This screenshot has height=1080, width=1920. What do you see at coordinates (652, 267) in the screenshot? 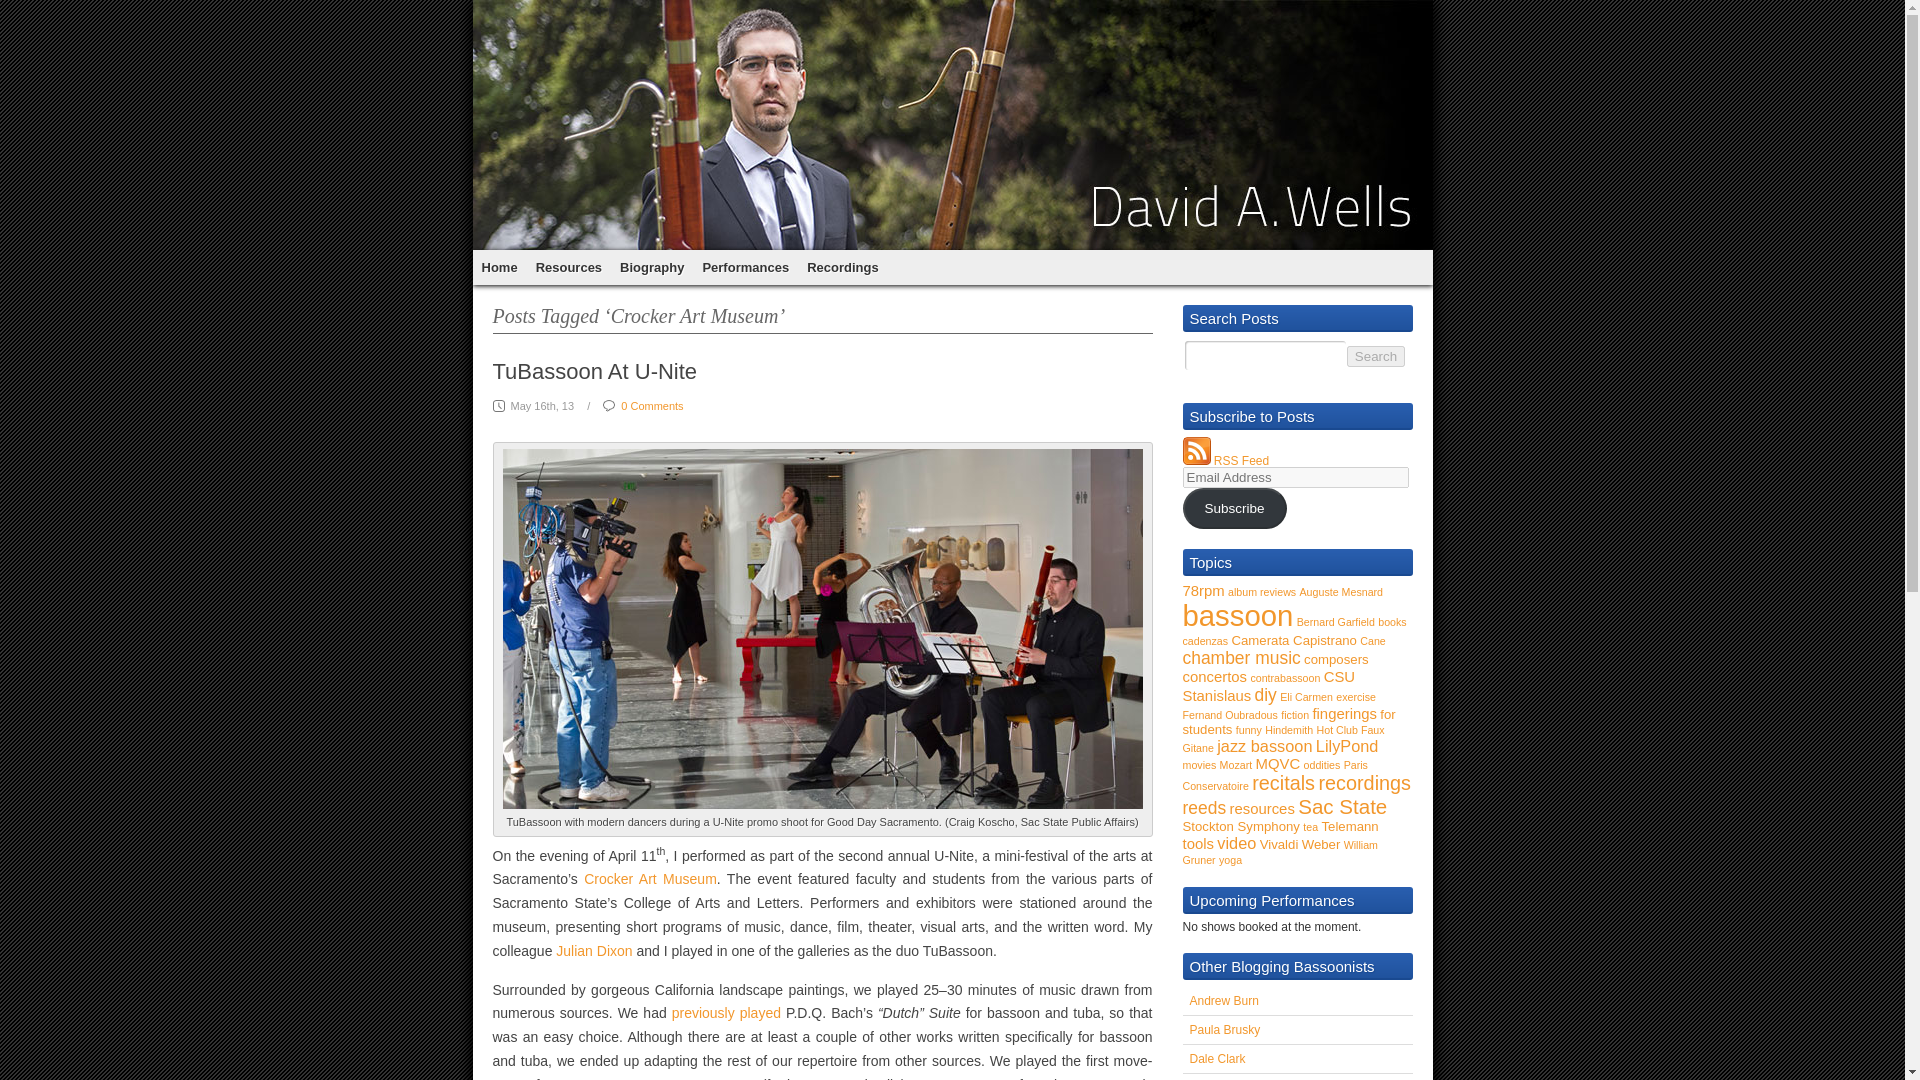
I see `Biography` at bounding box center [652, 267].